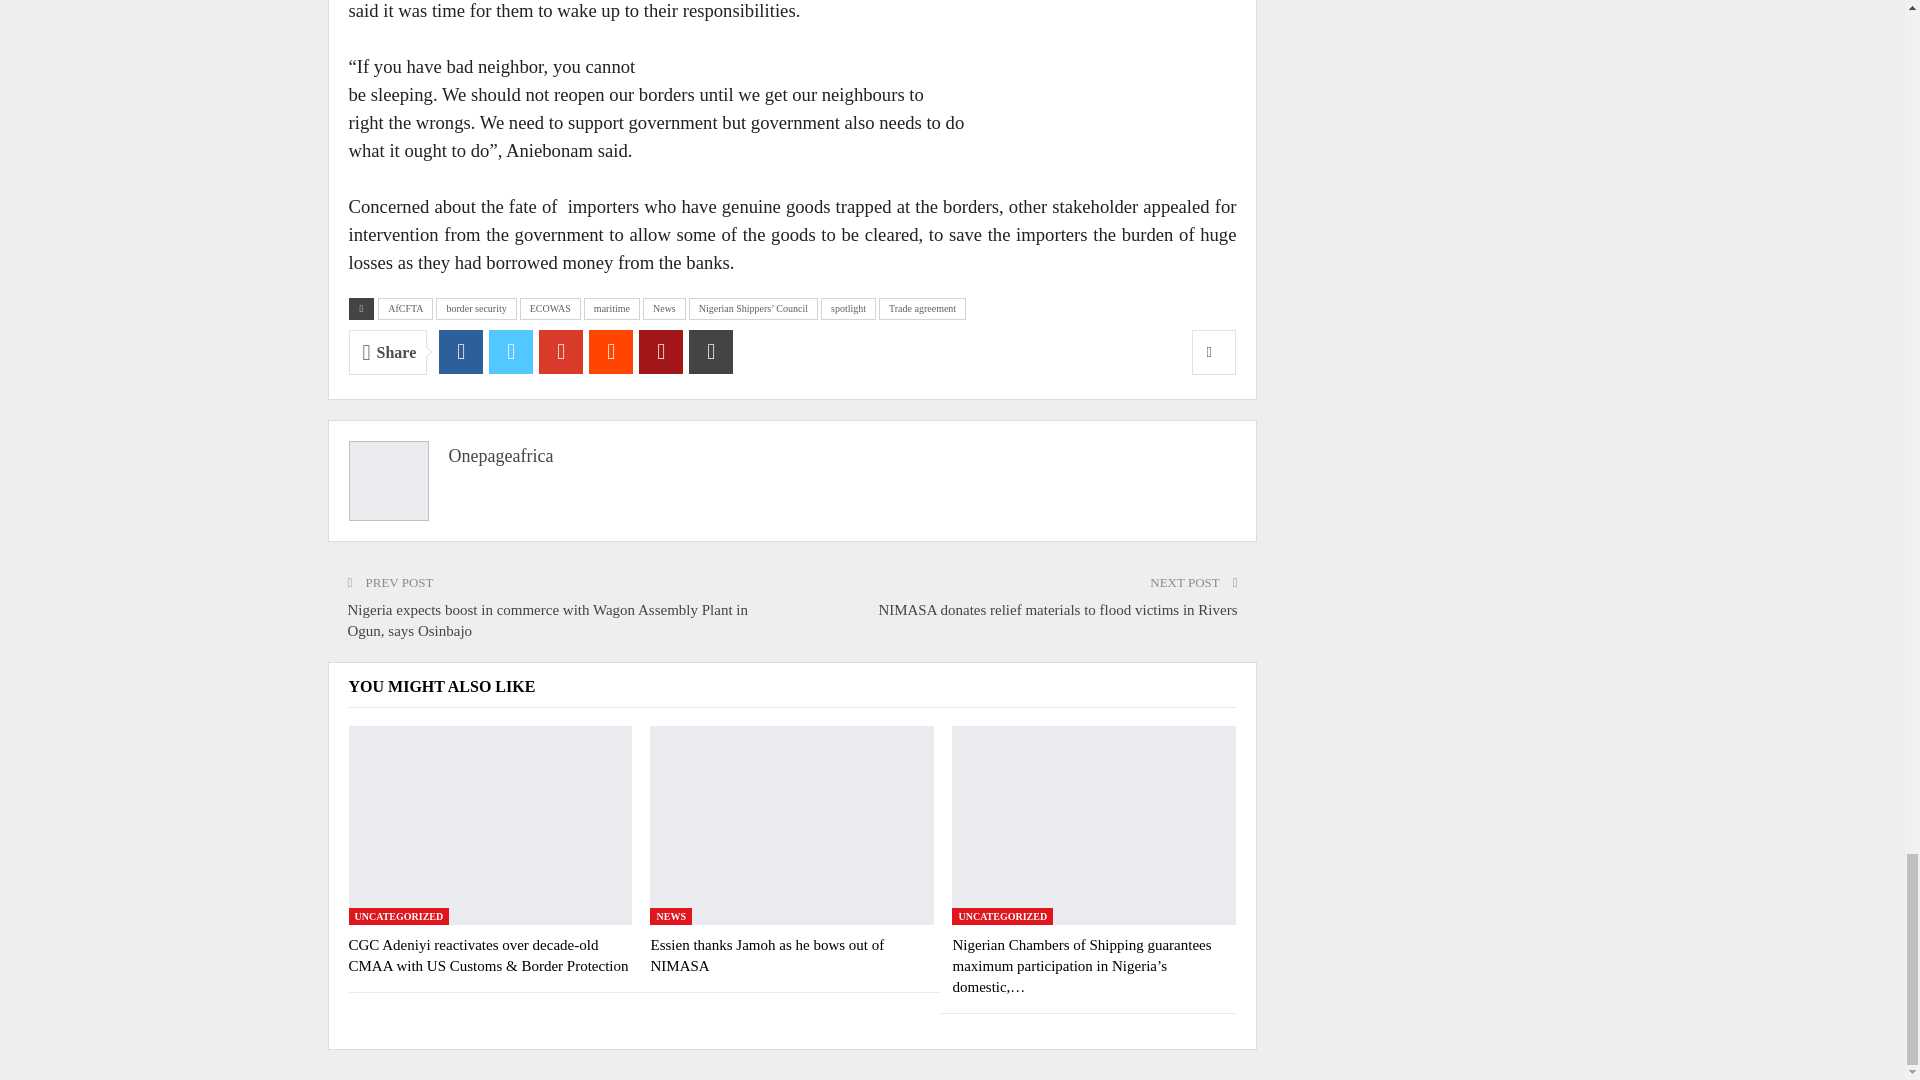  Describe the element at coordinates (550, 308) in the screenshot. I see `ECOWAS` at that location.